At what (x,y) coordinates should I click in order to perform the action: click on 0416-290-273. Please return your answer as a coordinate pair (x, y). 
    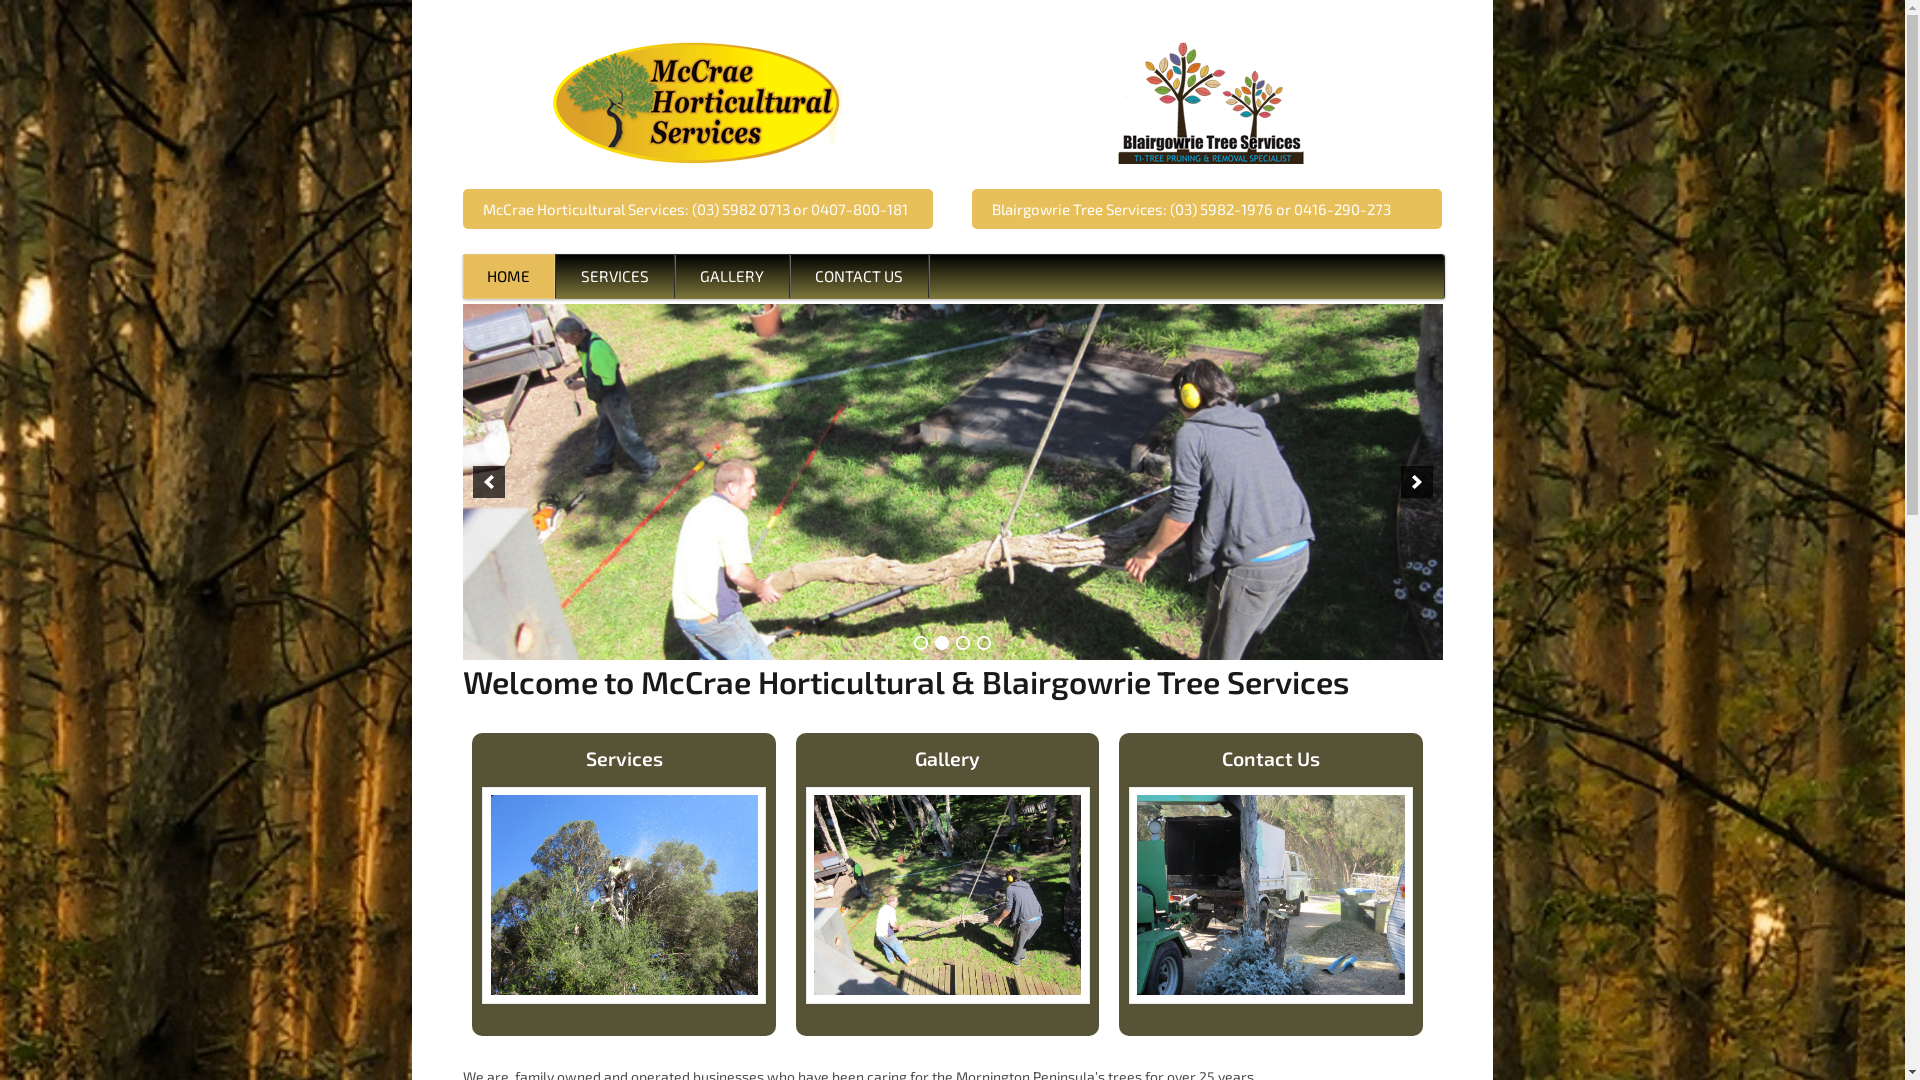
    Looking at the image, I should click on (1342, 209).